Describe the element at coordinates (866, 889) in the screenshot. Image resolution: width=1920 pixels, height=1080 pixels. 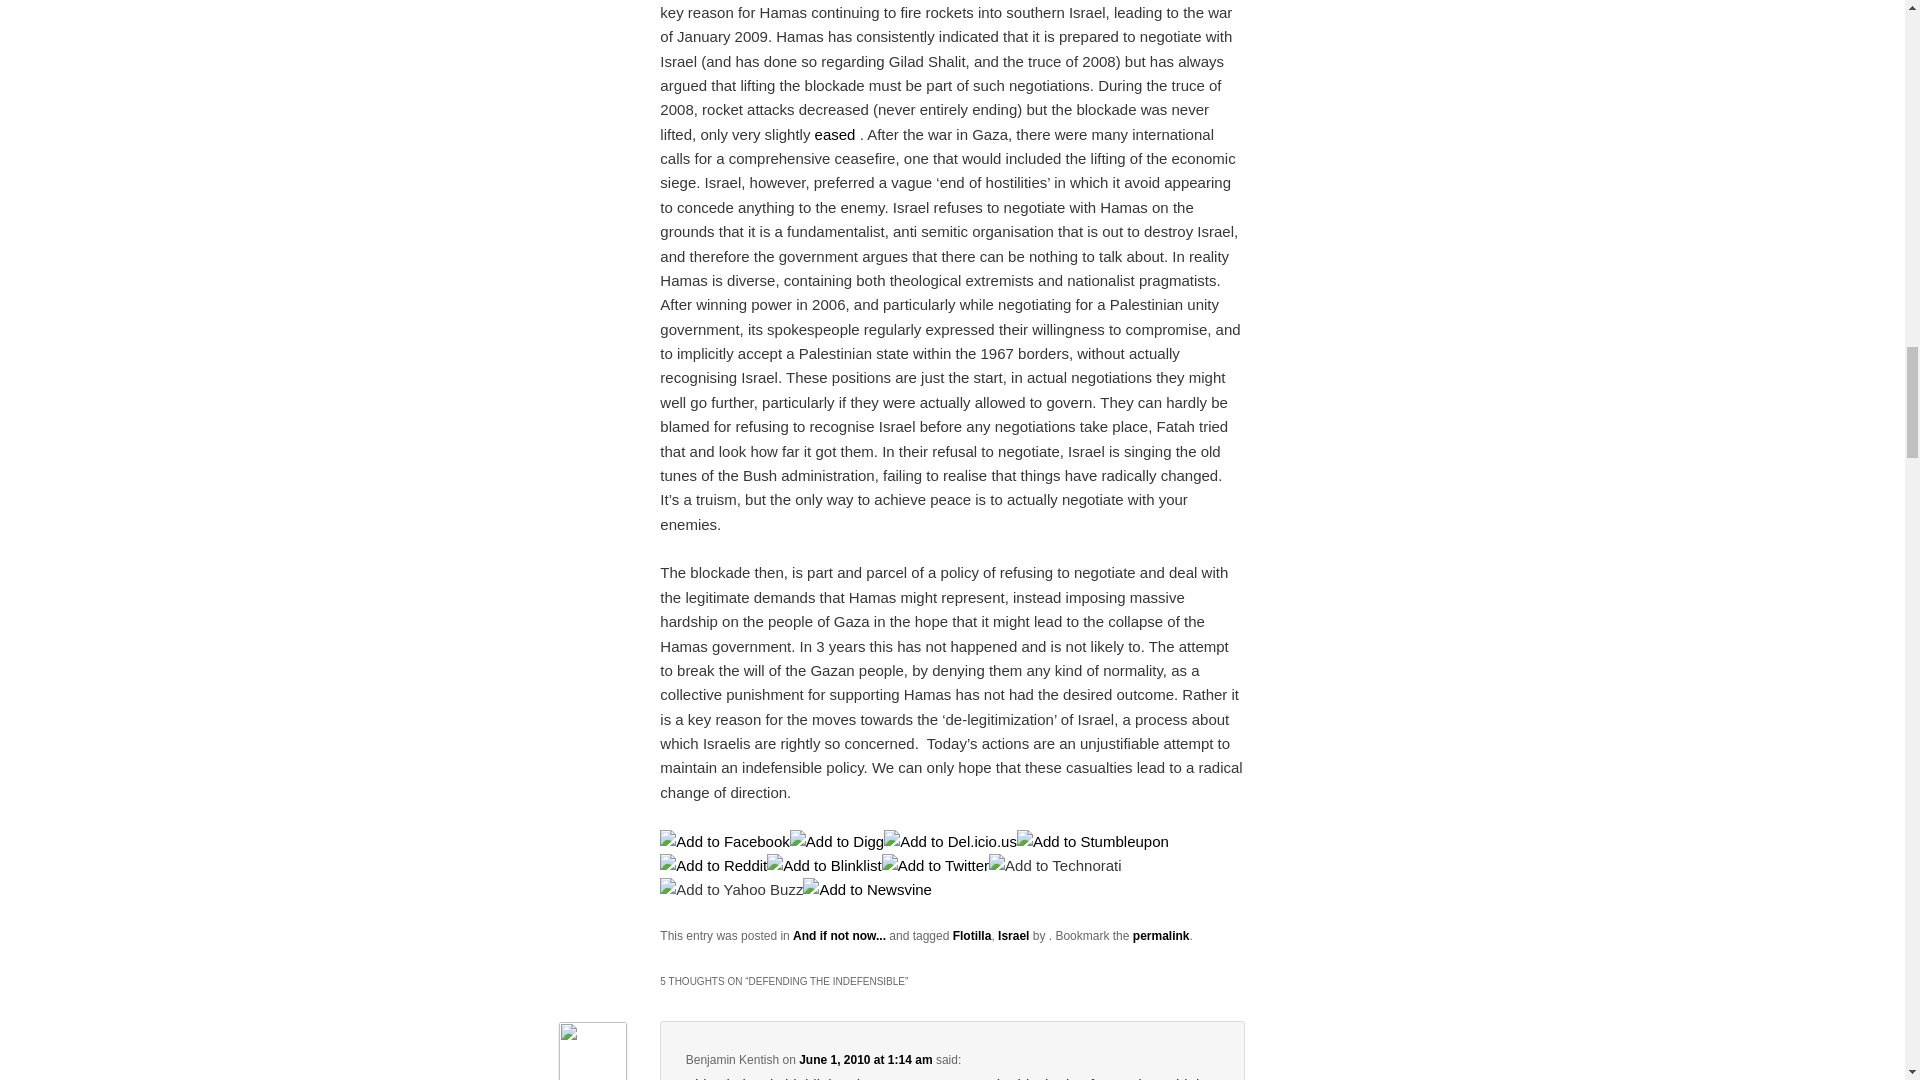
I see `Add to Newsvine` at that location.